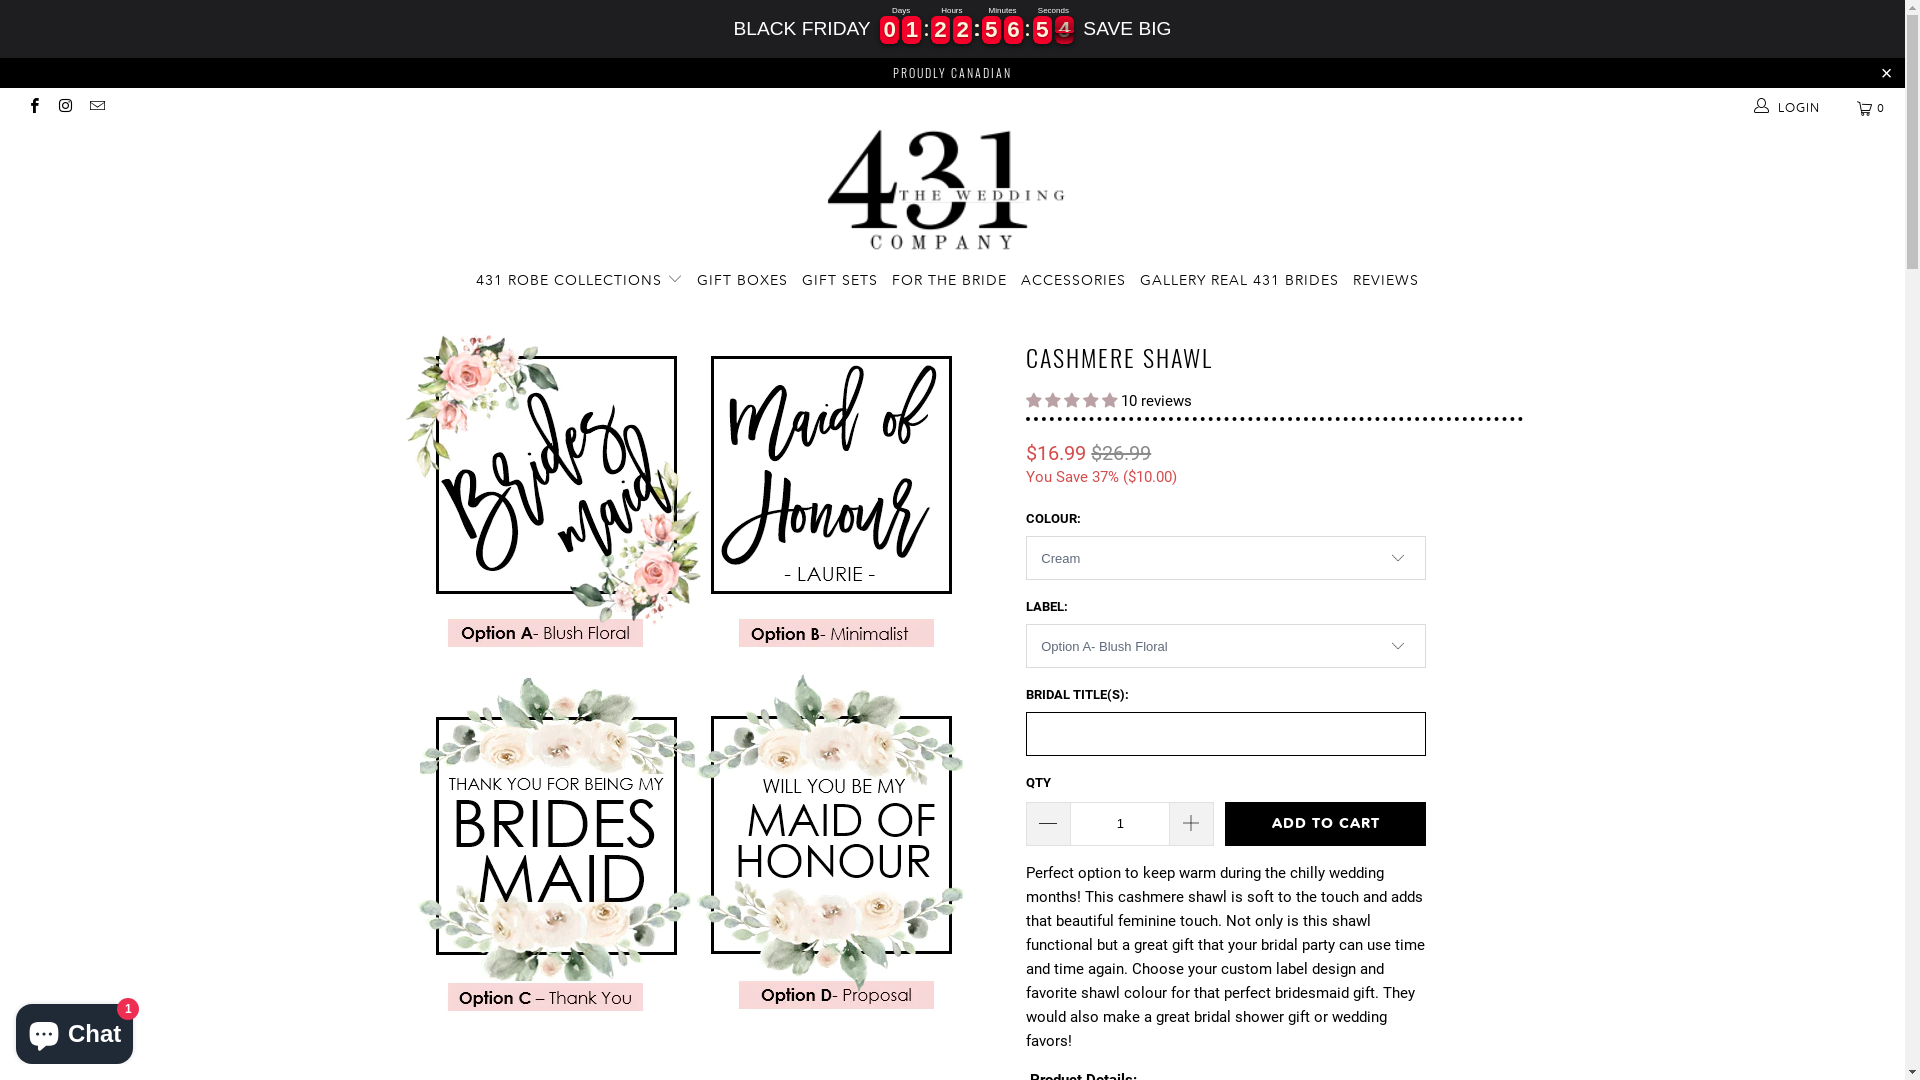  What do you see at coordinates (1064, 30) in the screenshot?
I see `8
8` at bounding box center [1064, 30].